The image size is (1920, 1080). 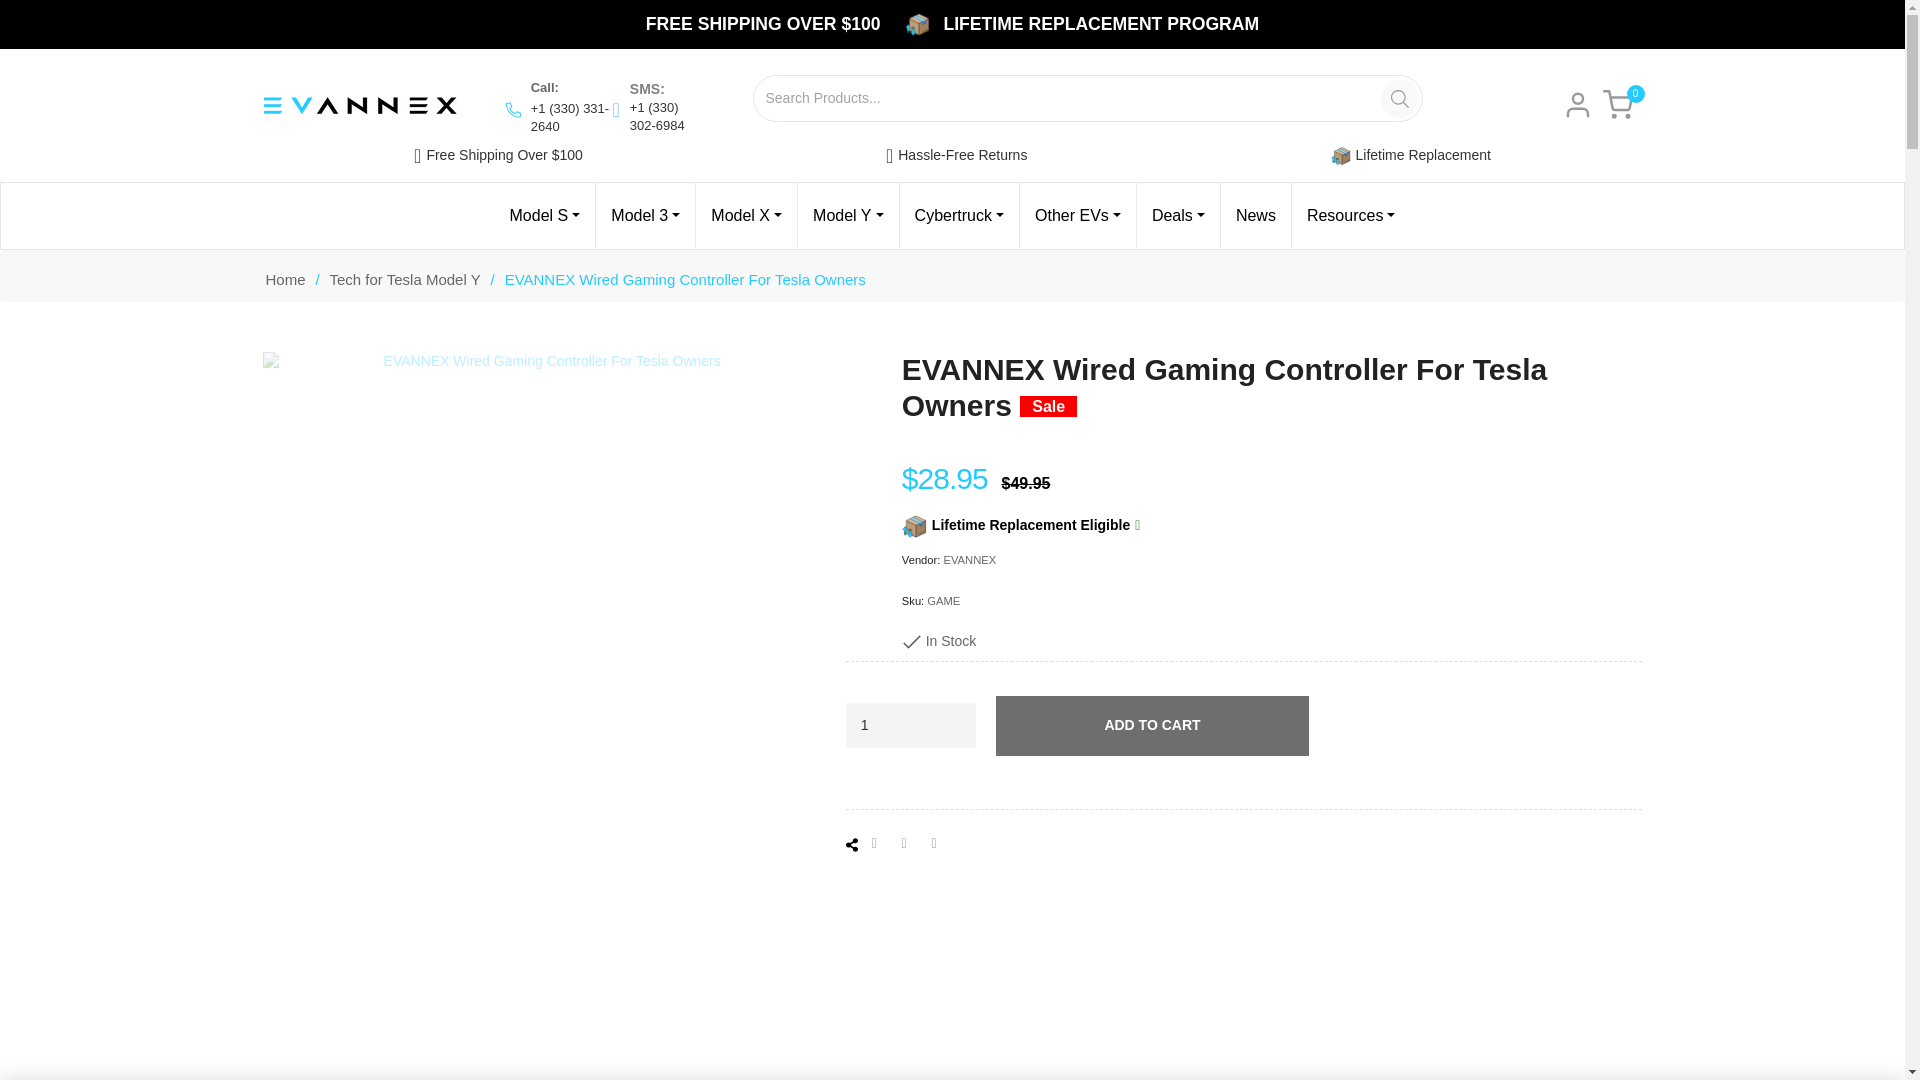 I want to click on LIFETIME REPLACEMENT PROGRAM, so click(x=1100, y=23).